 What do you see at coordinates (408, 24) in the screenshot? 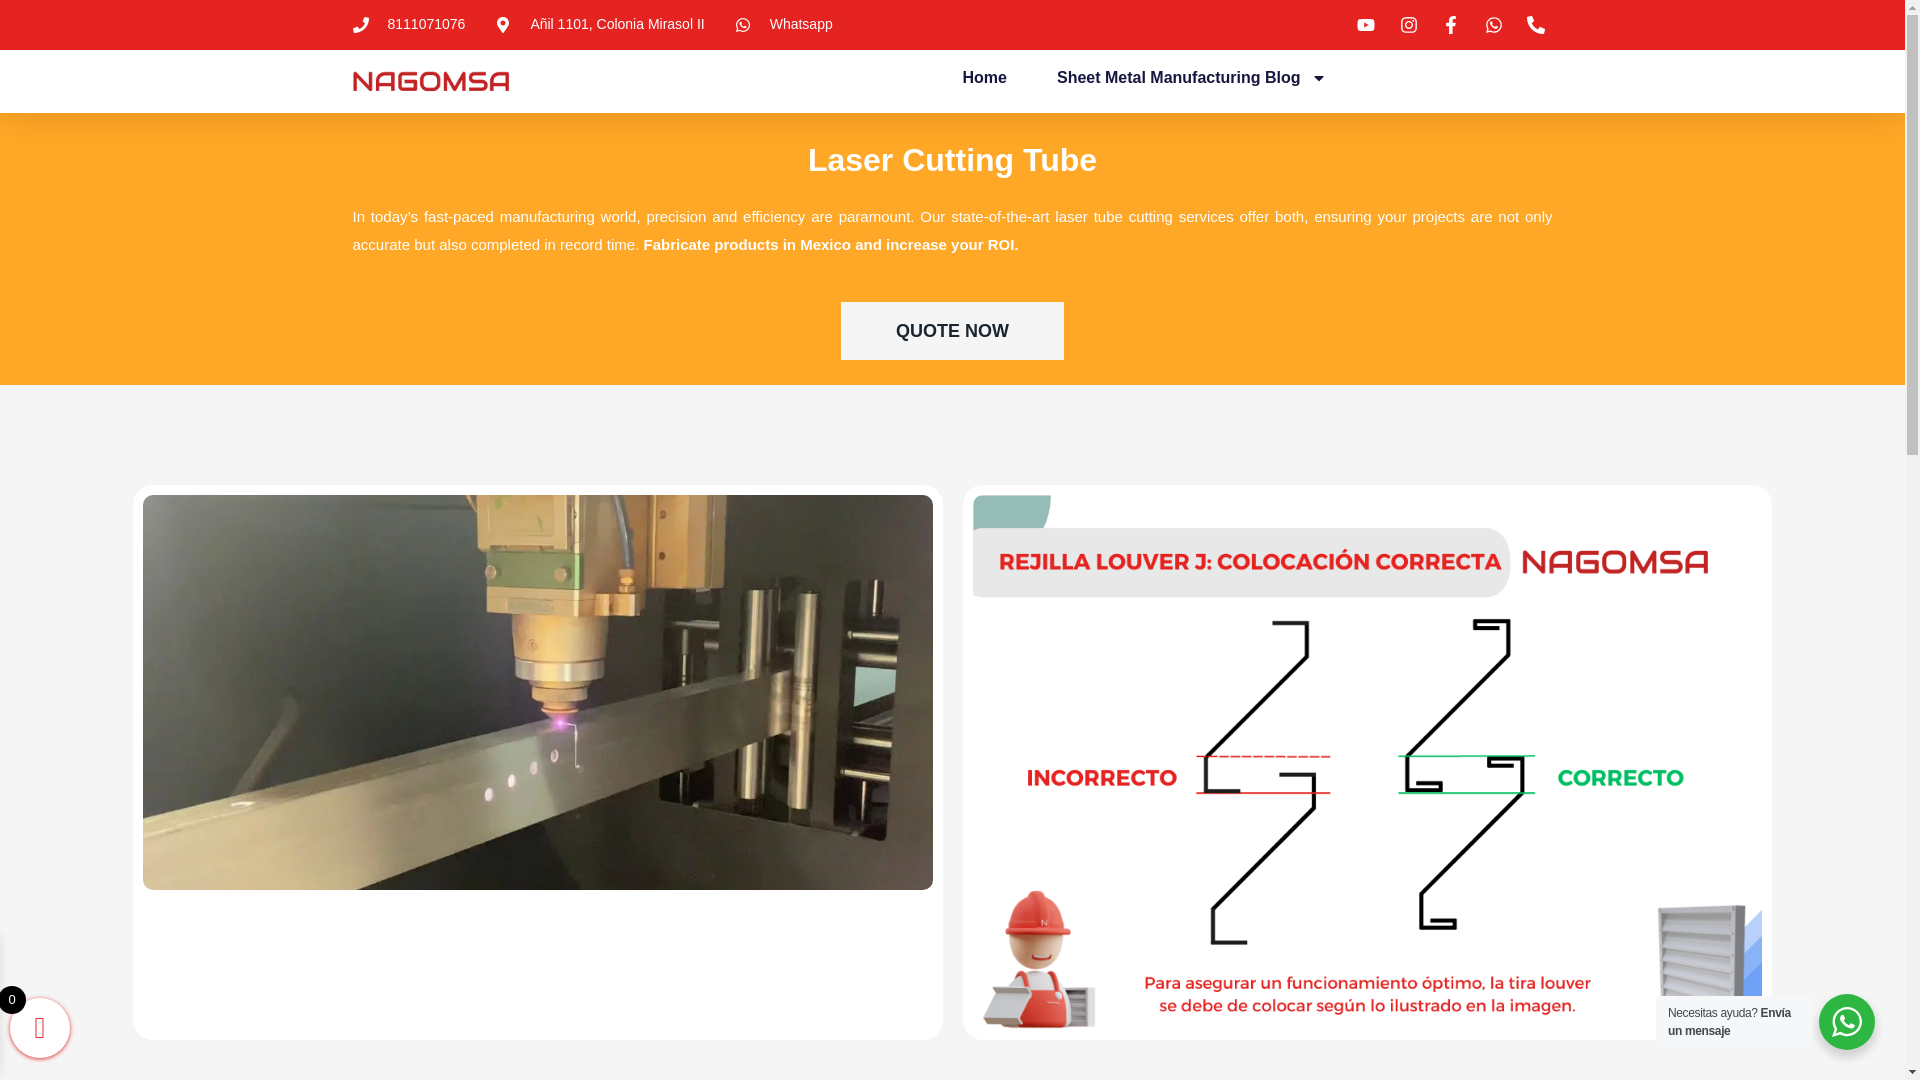
I see `8111071076` at bounding box center [408, 24].